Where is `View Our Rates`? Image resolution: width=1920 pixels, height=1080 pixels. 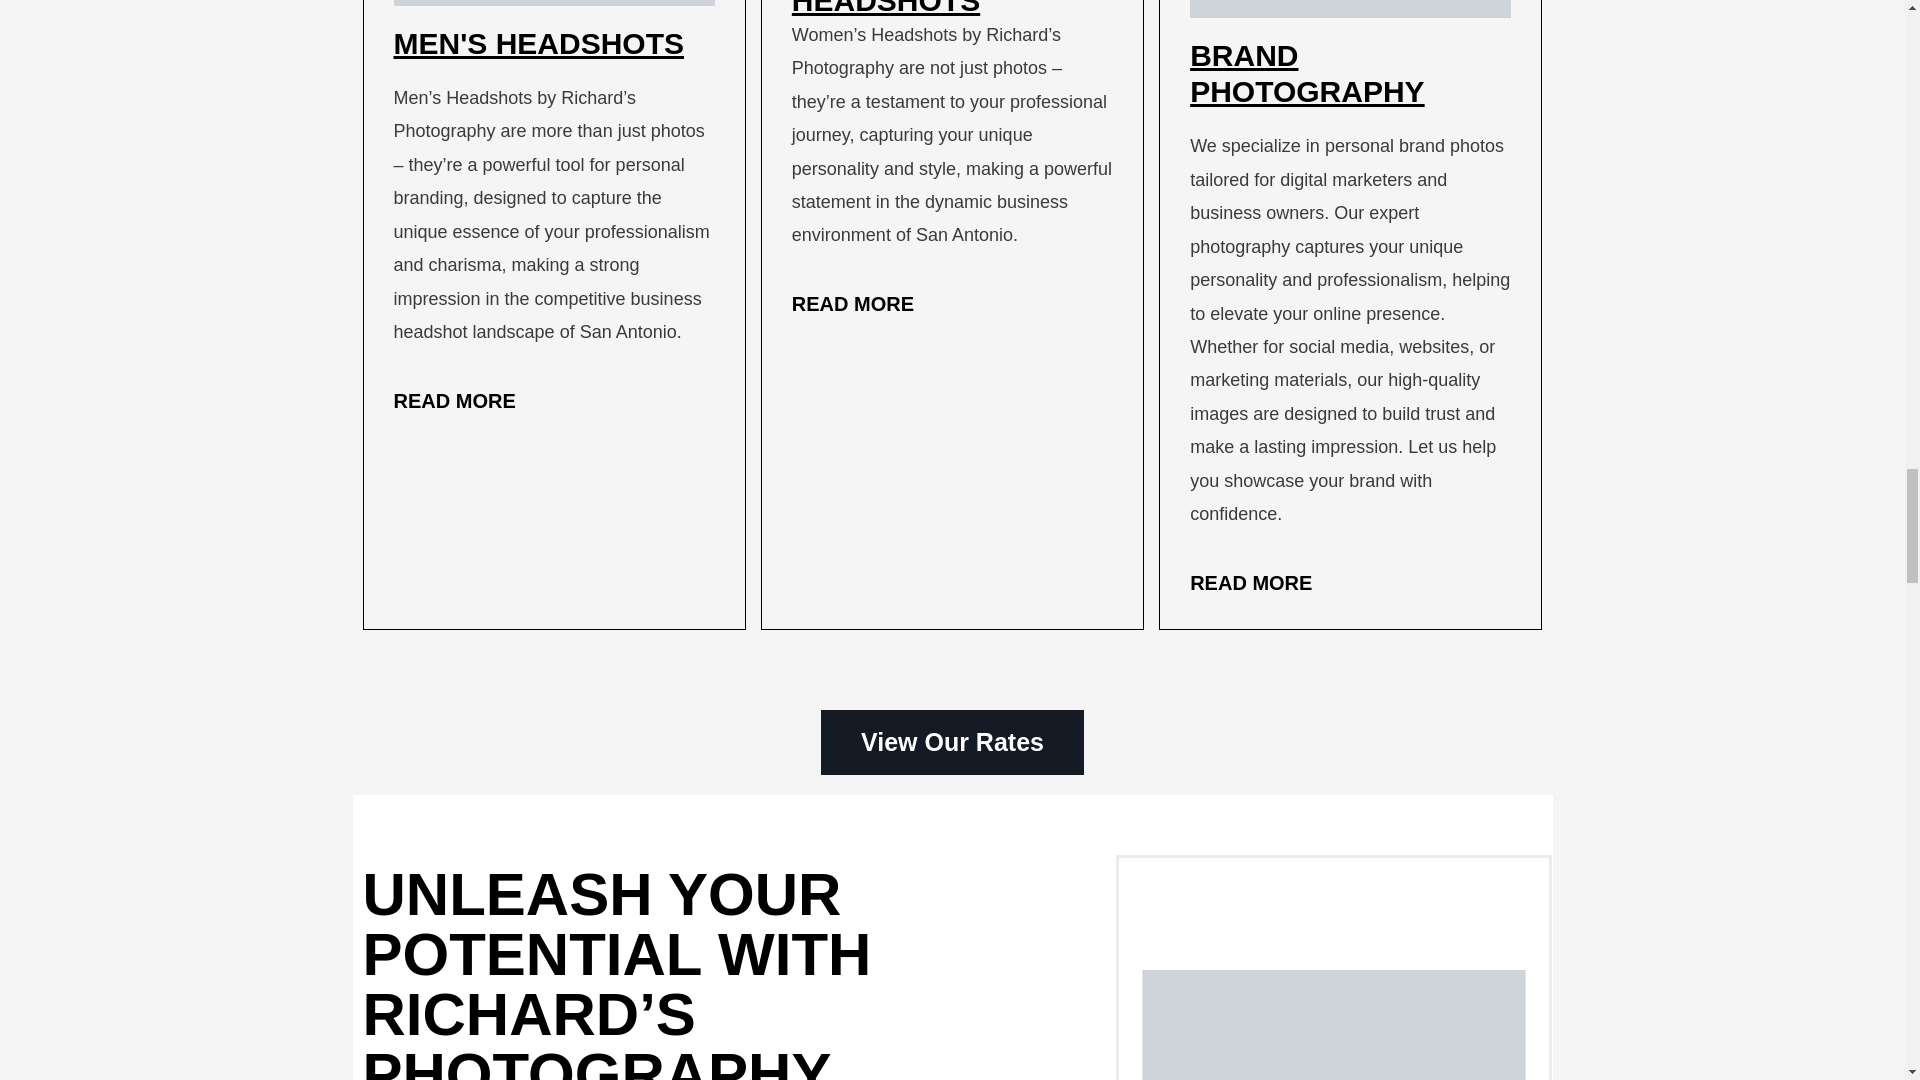
View Our Rates is located at coordinates (952, 742).